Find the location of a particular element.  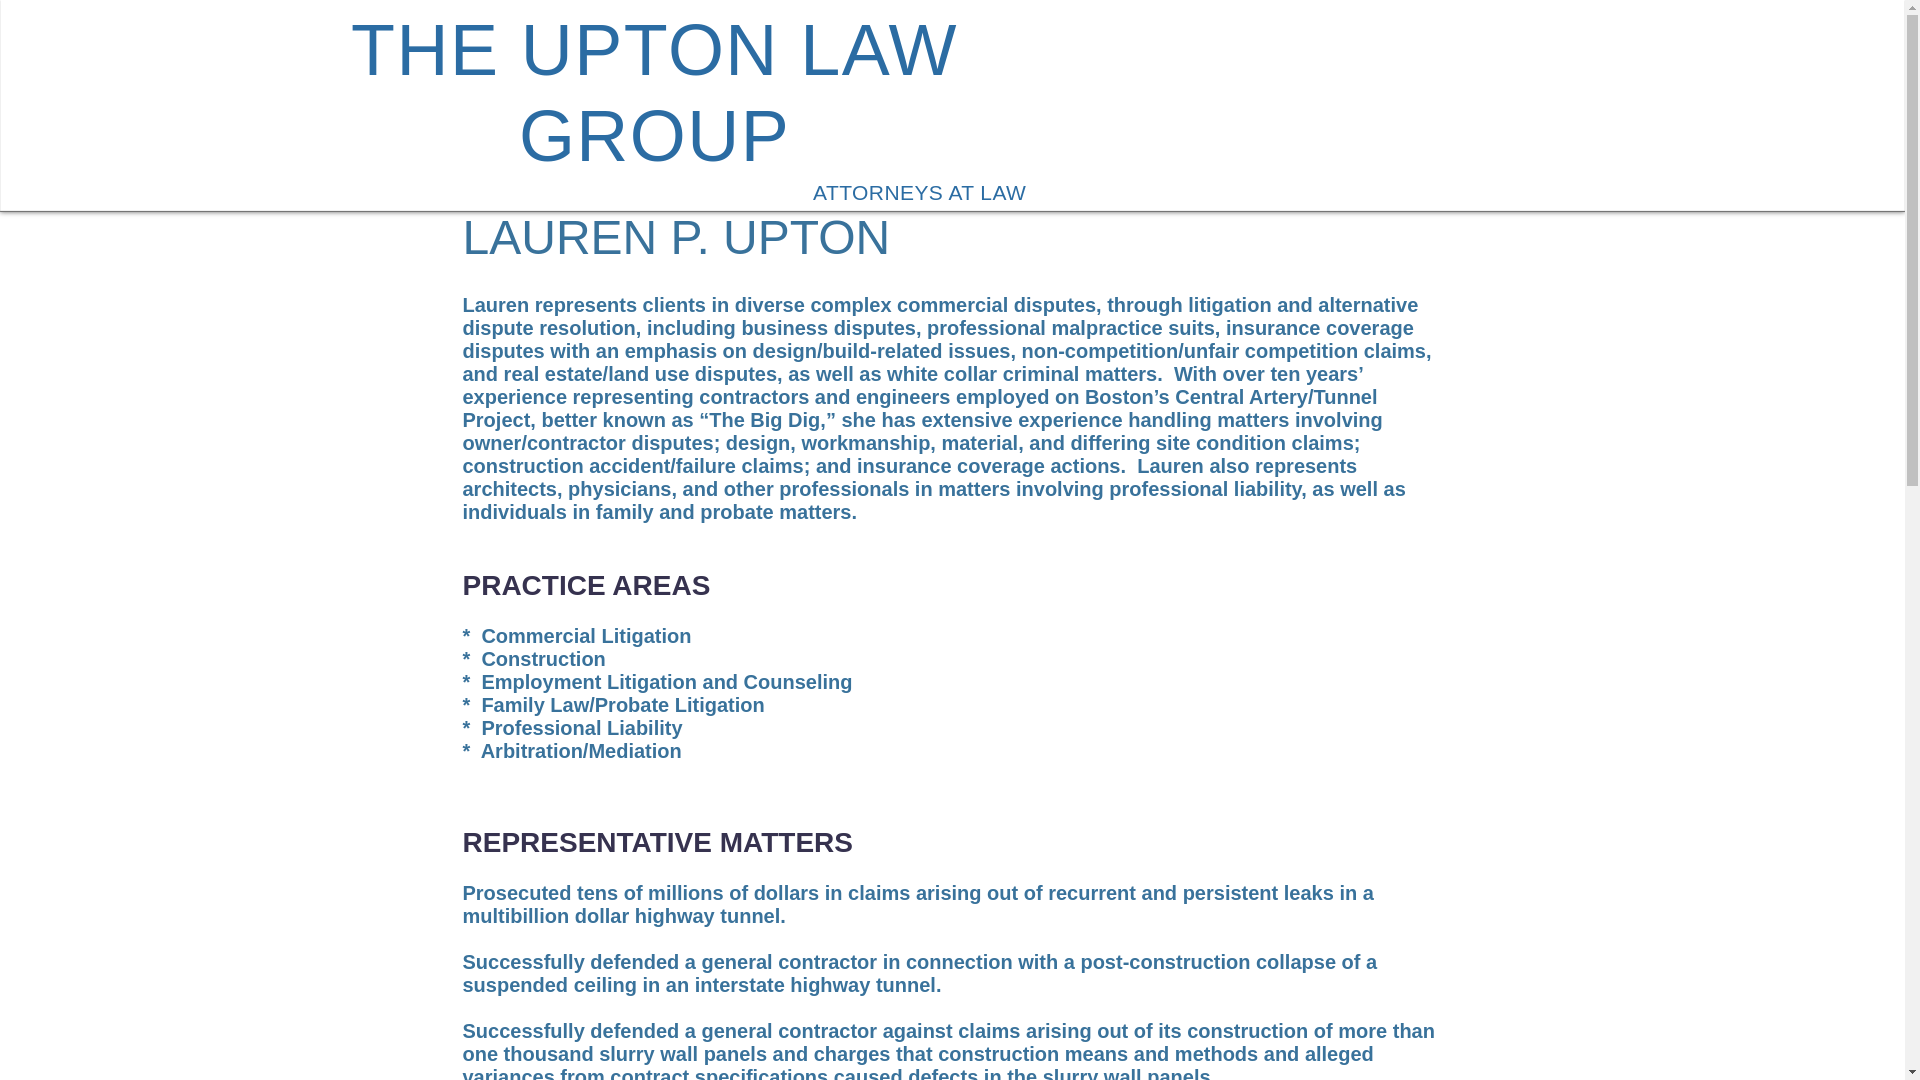

OUR FIRM is located at coordinates (663, 152).